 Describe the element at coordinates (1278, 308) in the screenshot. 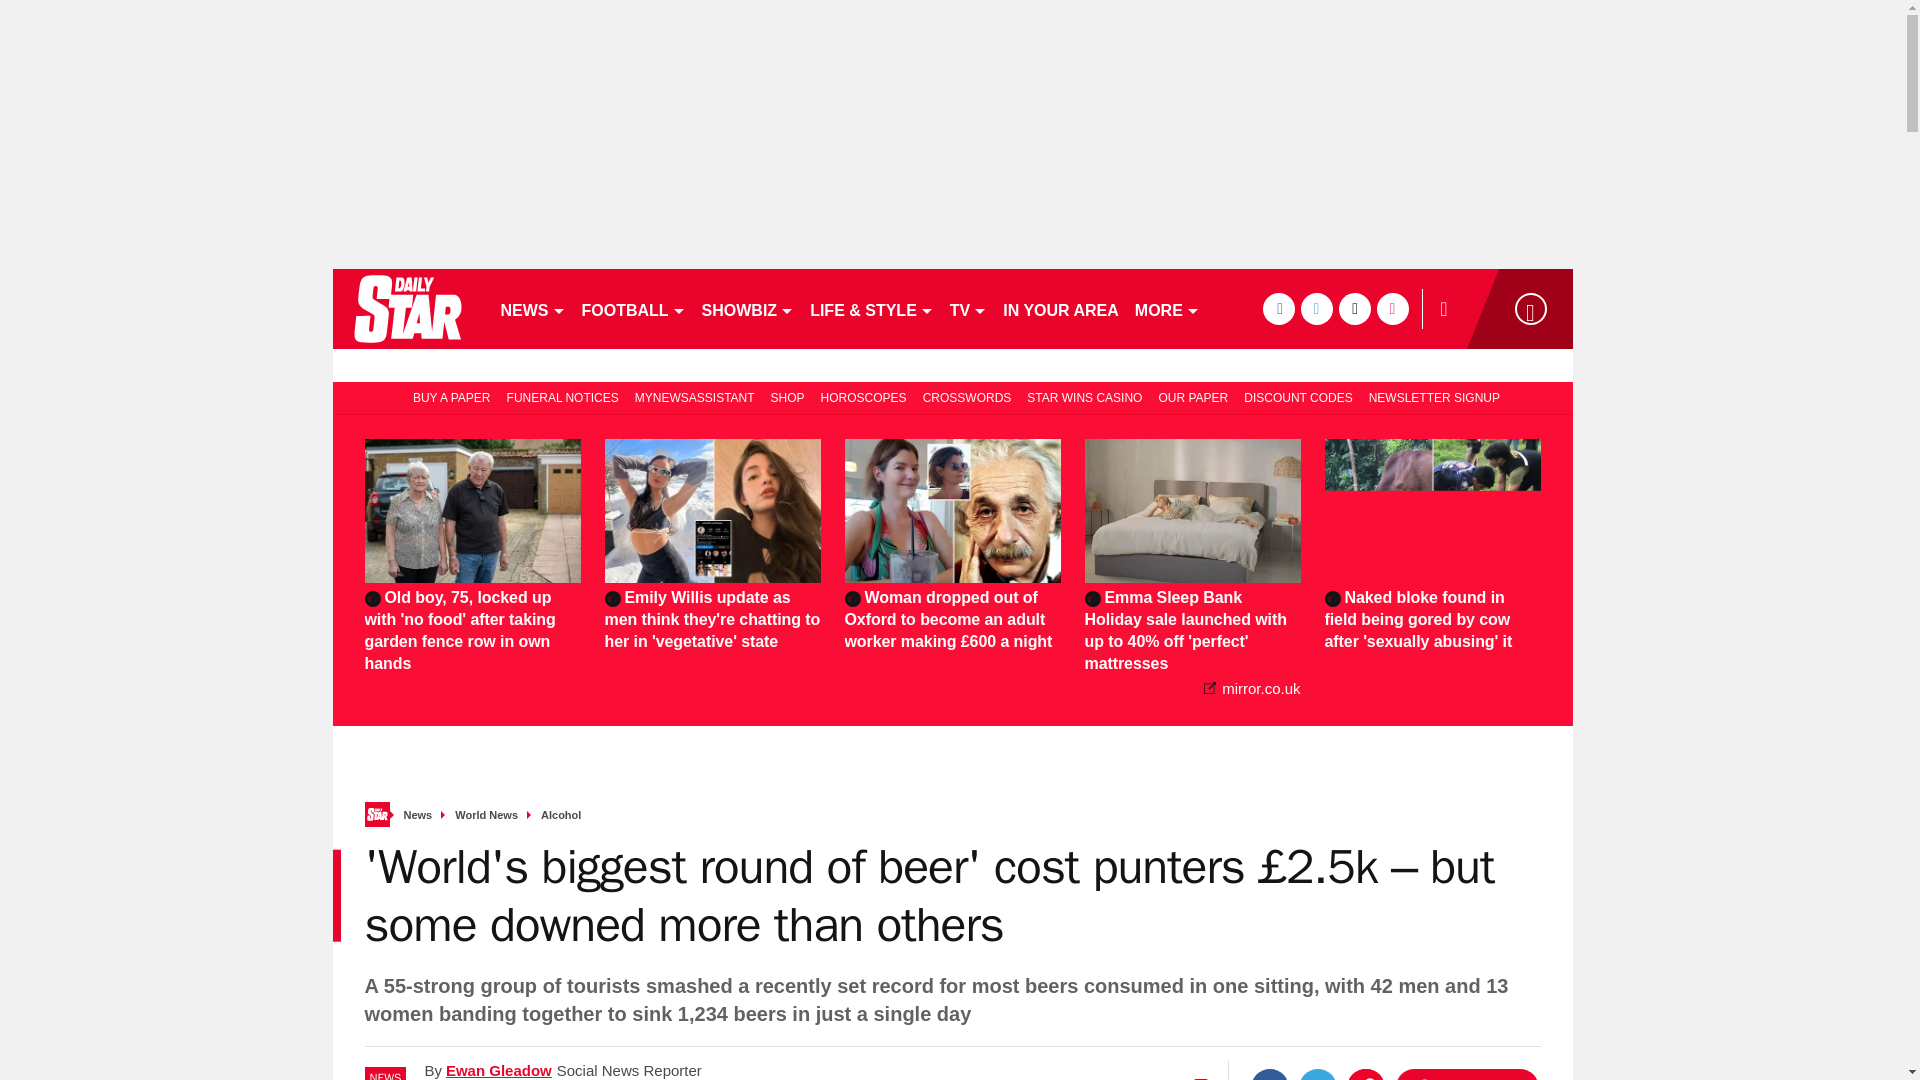

I see `facebook` at that location.